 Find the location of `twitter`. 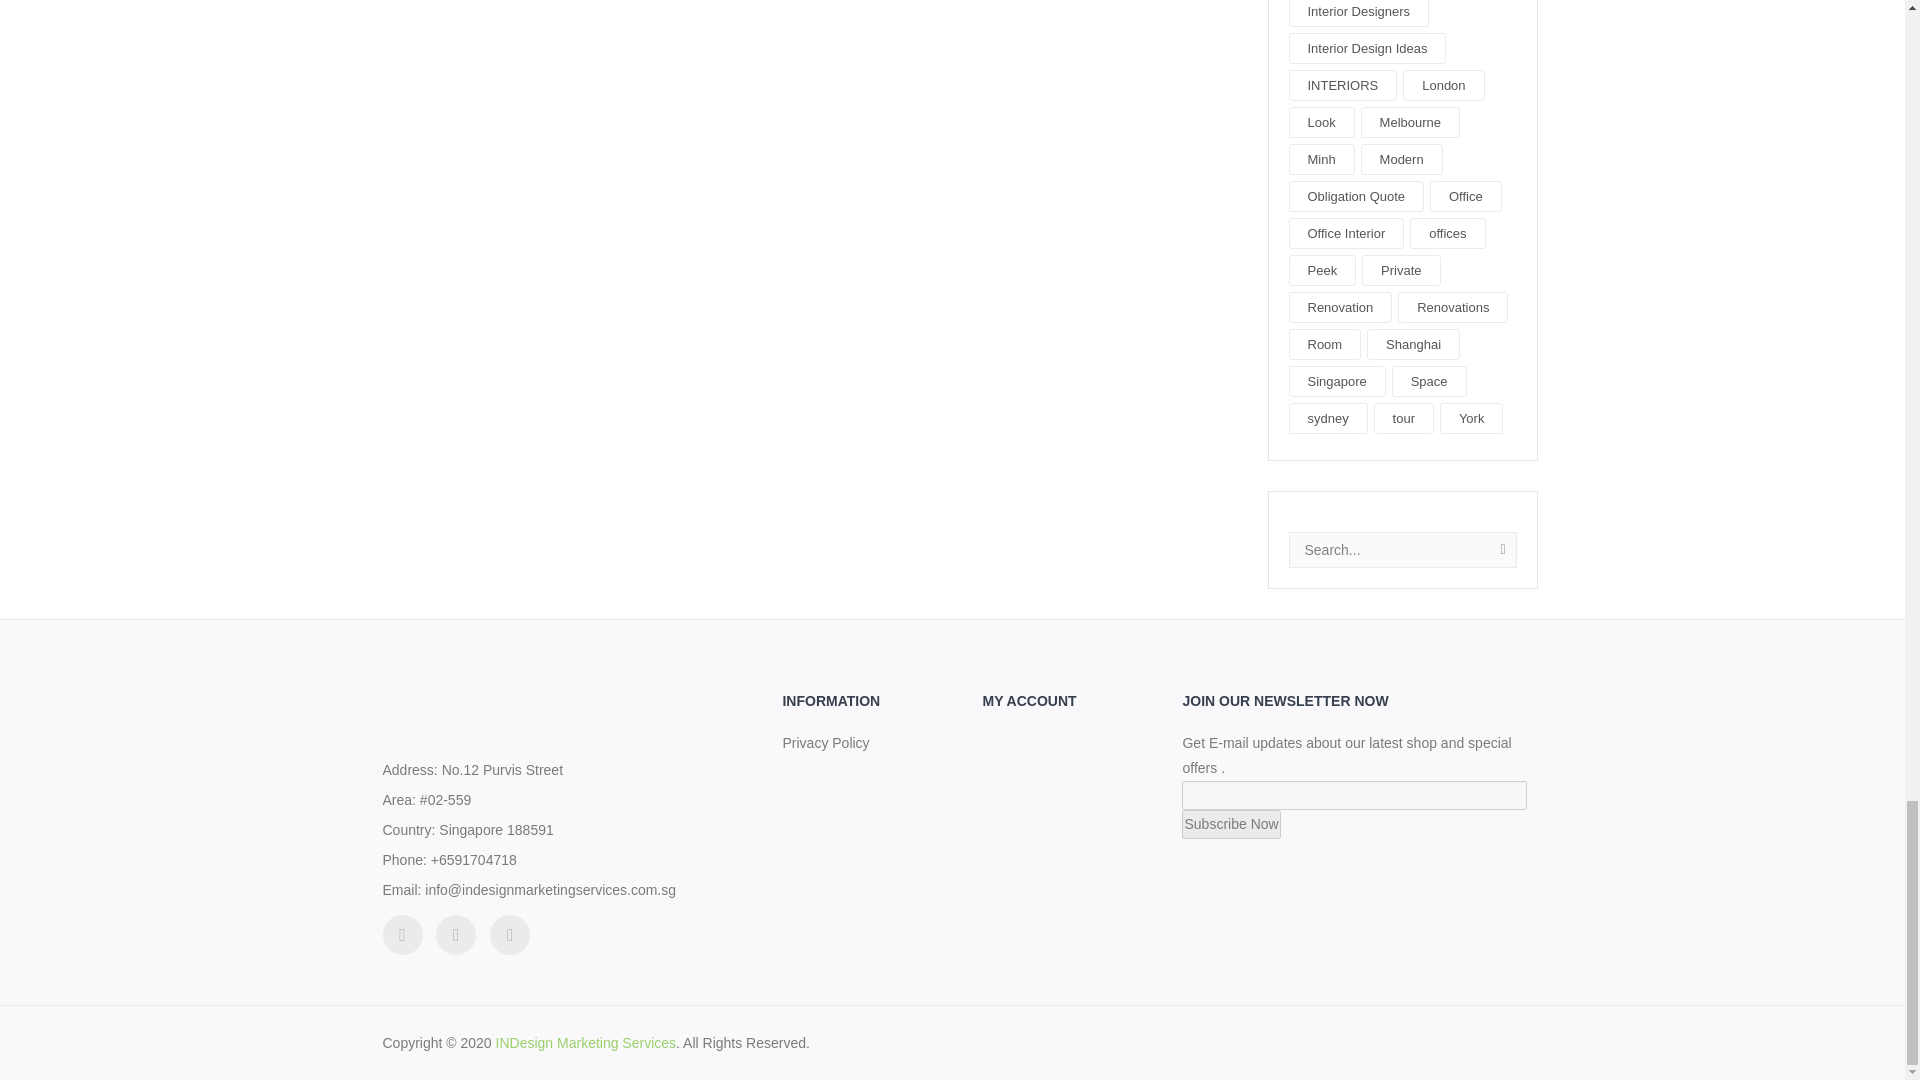

twitter is located at coordinates (402, 934).